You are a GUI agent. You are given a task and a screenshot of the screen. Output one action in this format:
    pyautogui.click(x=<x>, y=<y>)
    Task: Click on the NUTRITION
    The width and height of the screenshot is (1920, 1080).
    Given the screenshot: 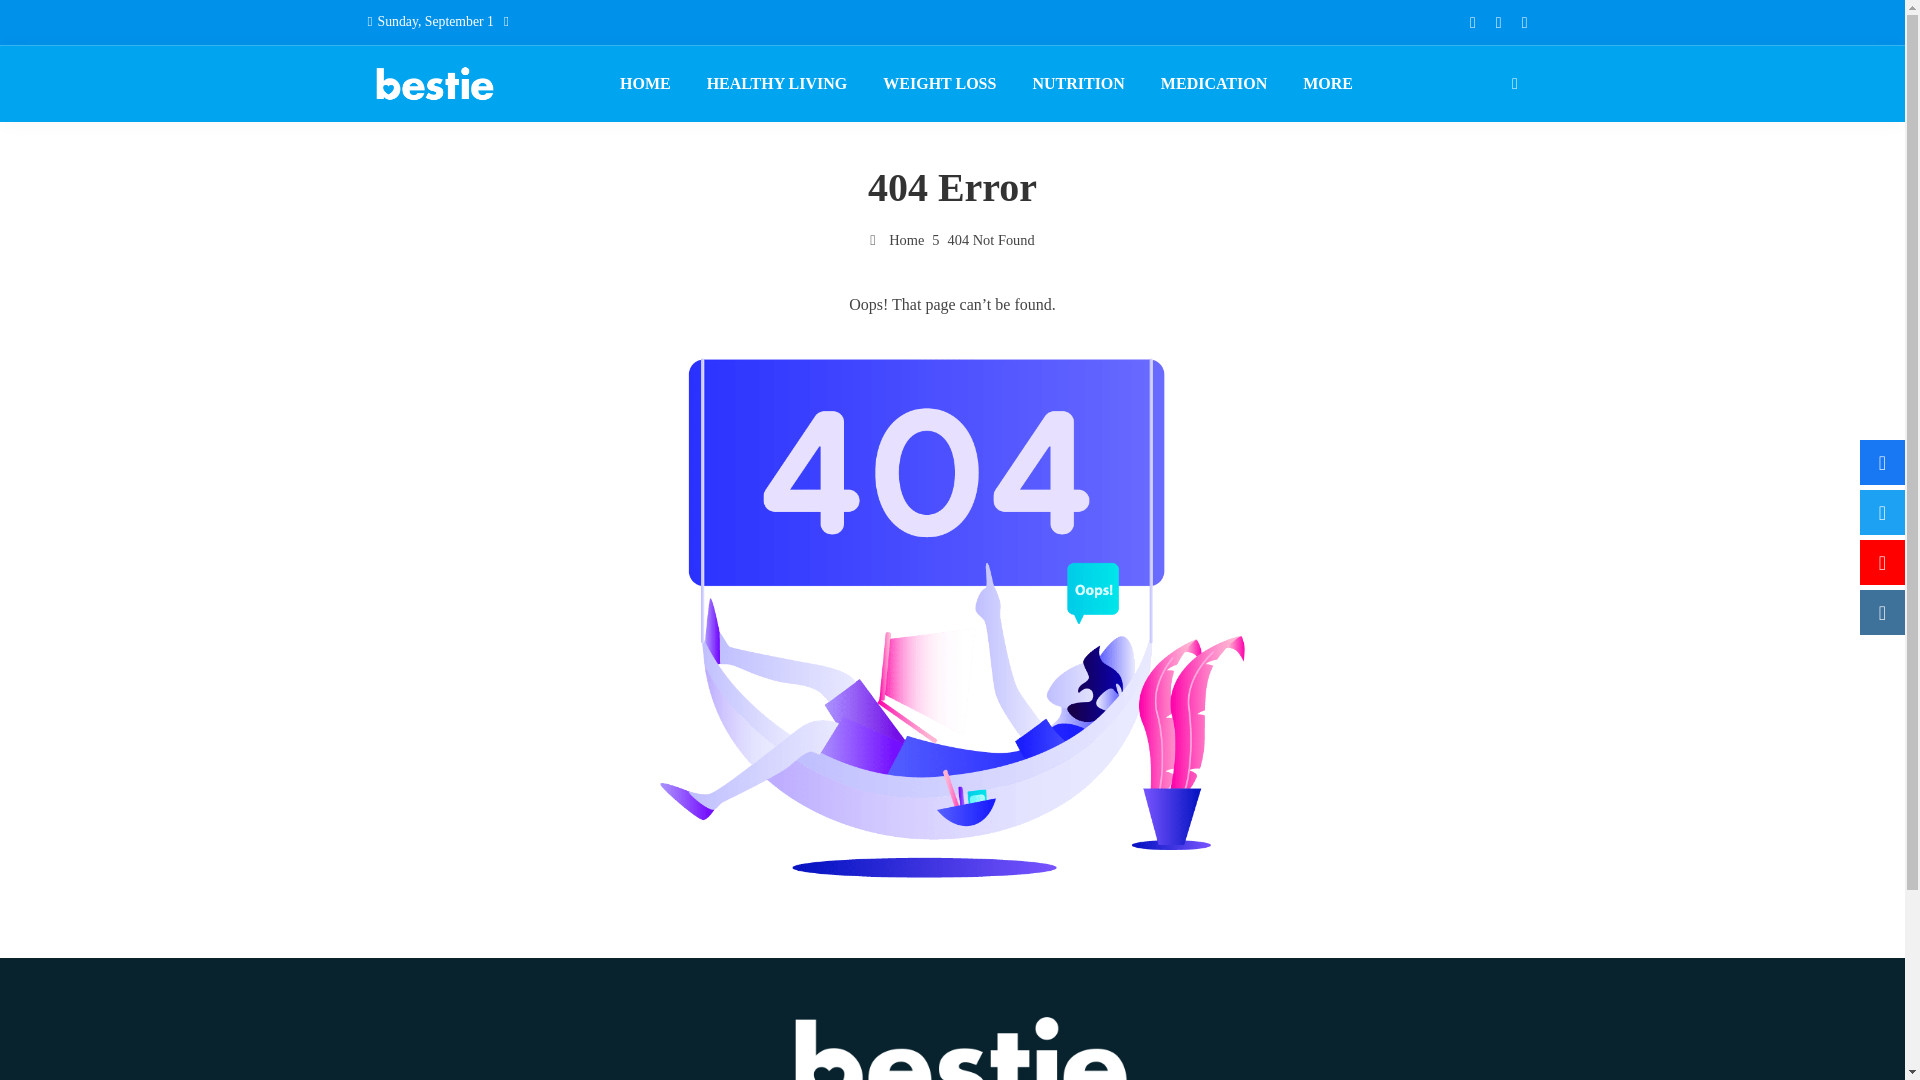 What is the action you would take?
    pyautogui.click(x=1078, y=84)
    